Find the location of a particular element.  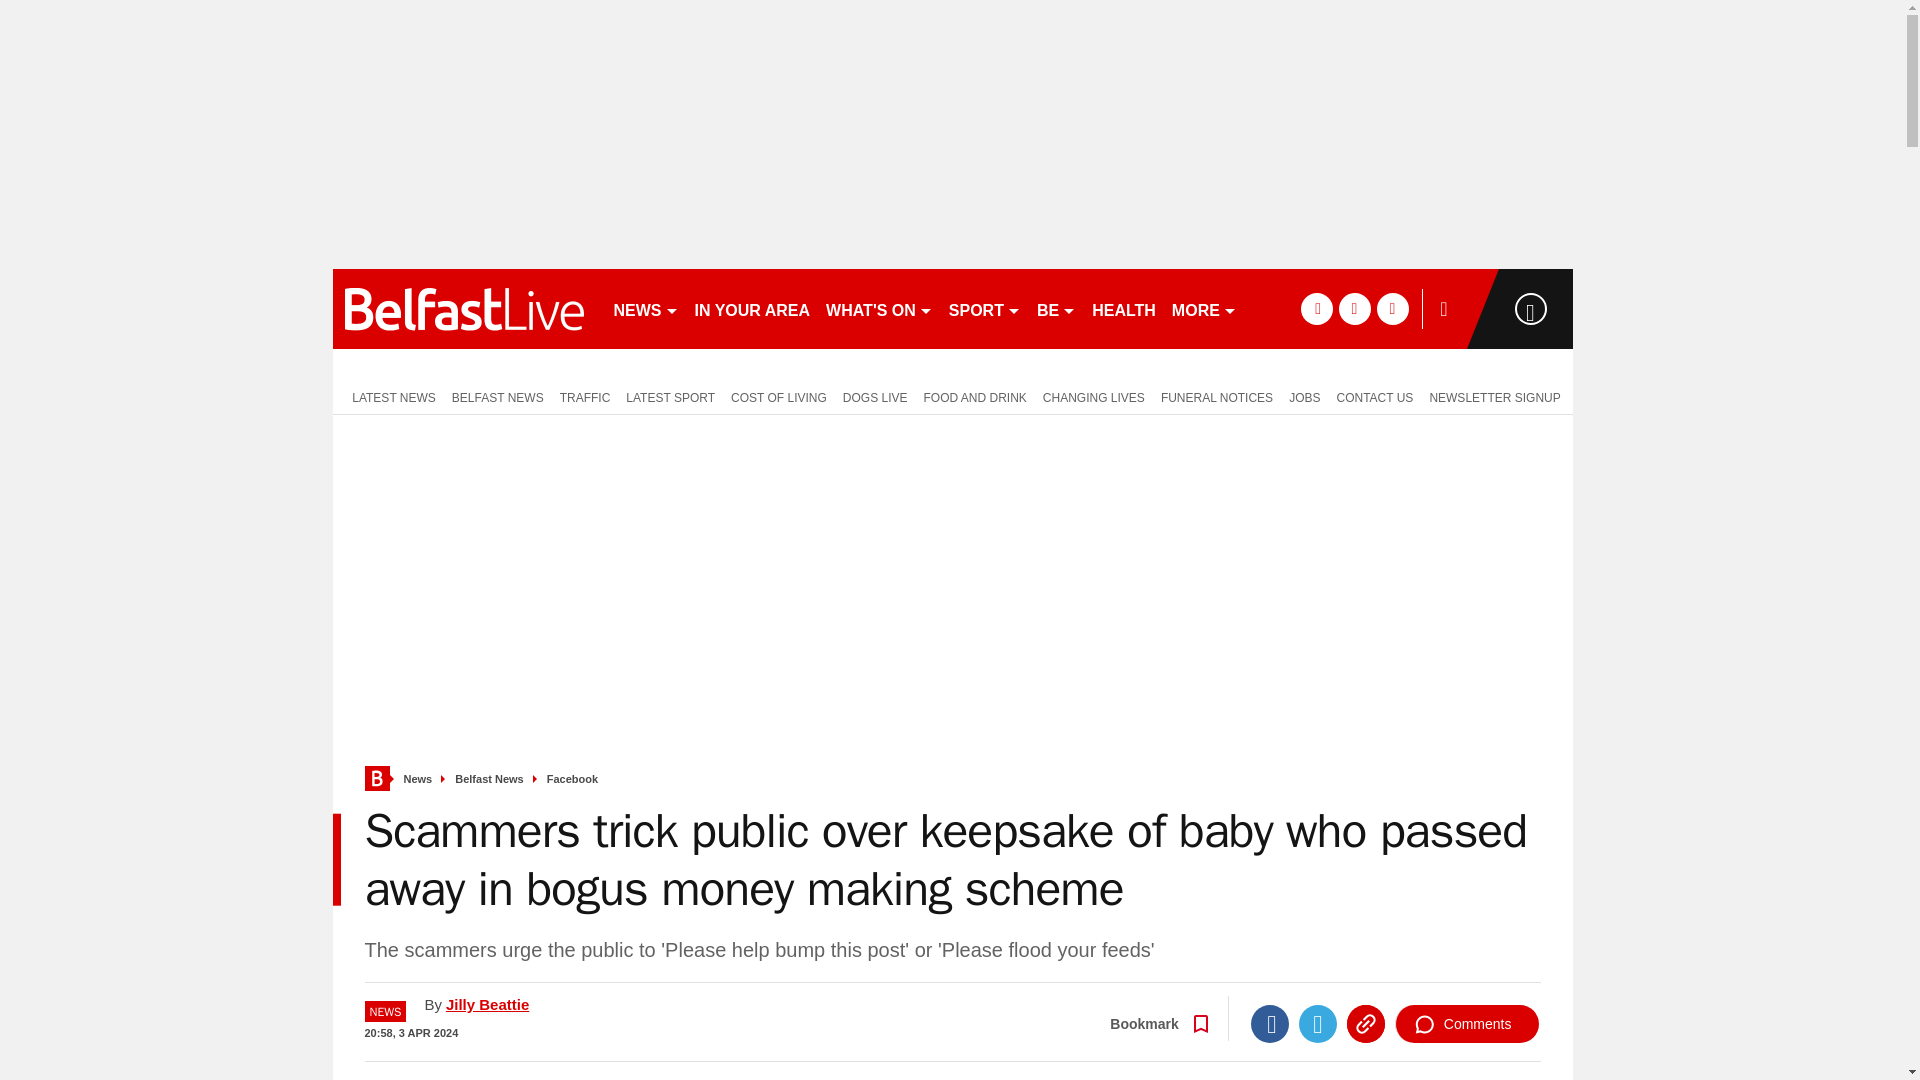

WHAT'S ON is located at coordinates (878, 308).